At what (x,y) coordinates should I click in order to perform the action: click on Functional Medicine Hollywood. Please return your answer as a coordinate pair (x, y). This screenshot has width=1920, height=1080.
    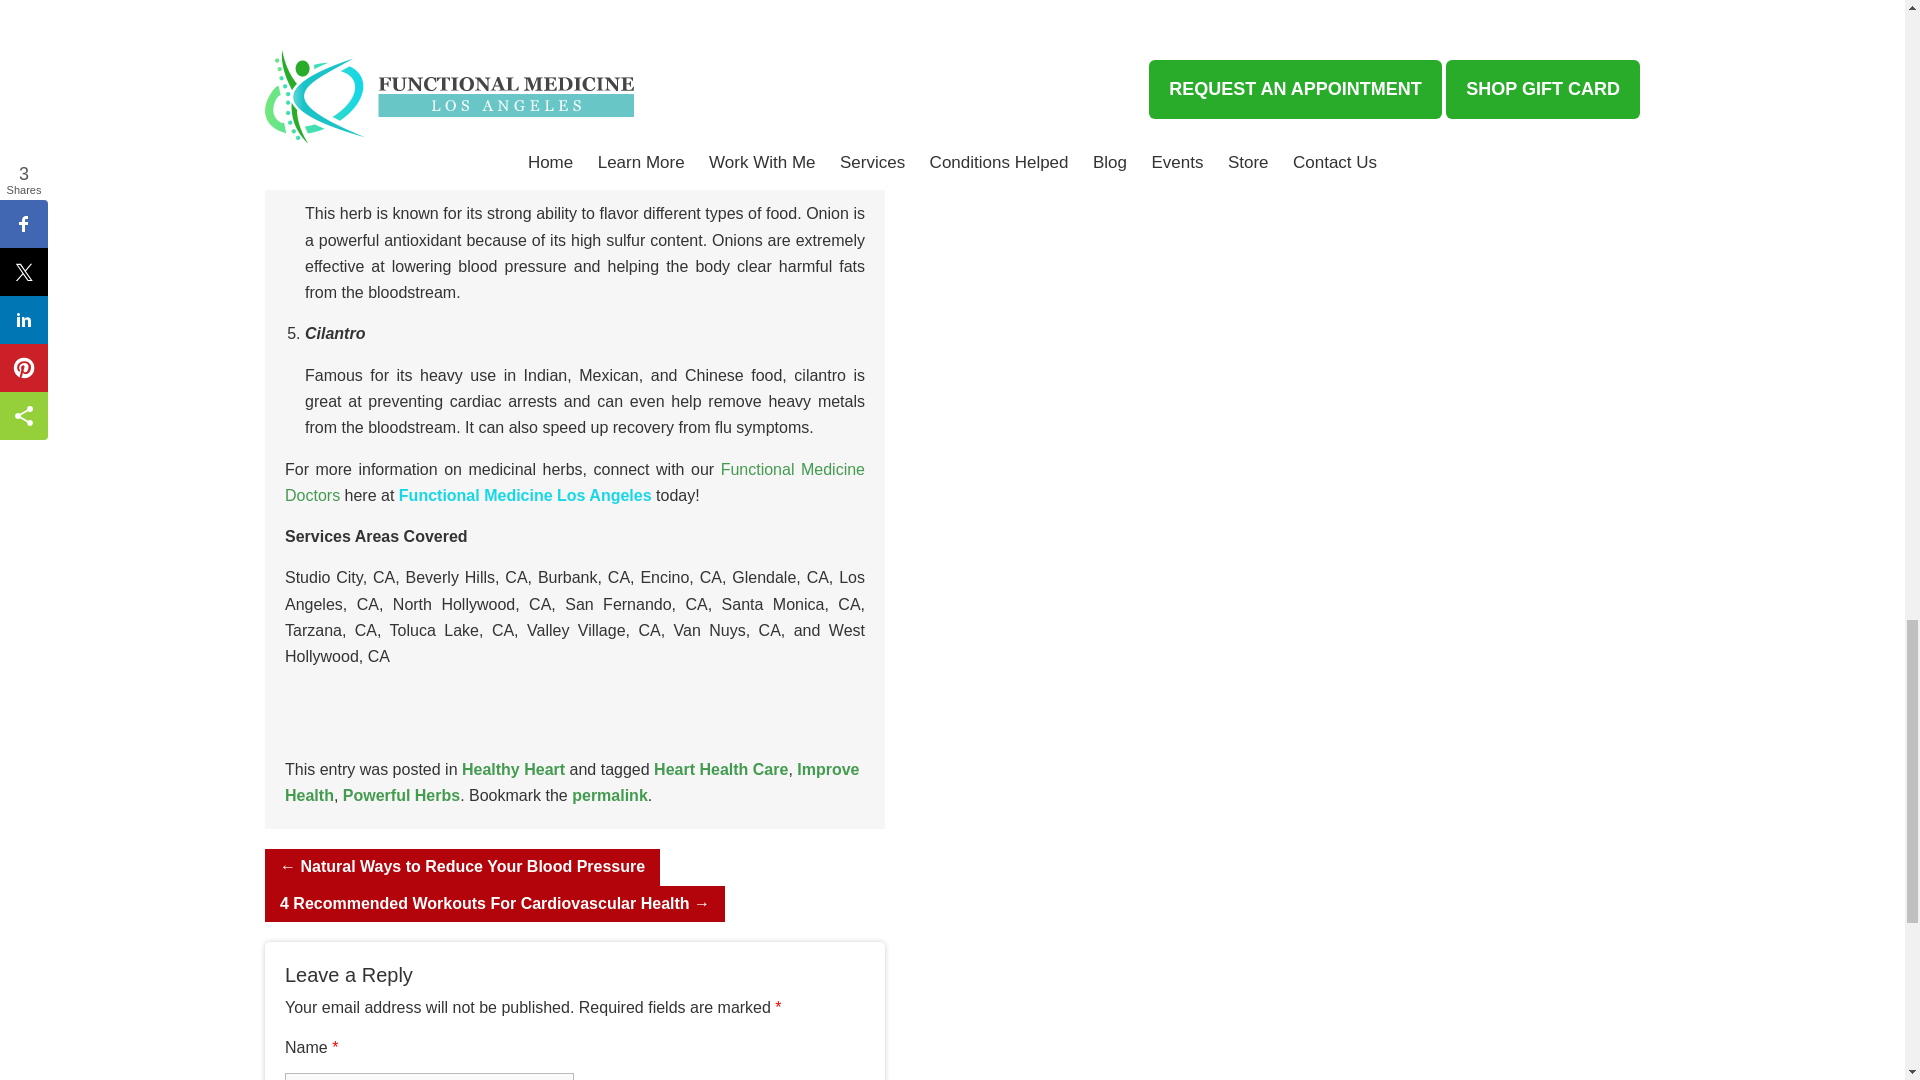
    Looking at the image, I should click on (416, 104).